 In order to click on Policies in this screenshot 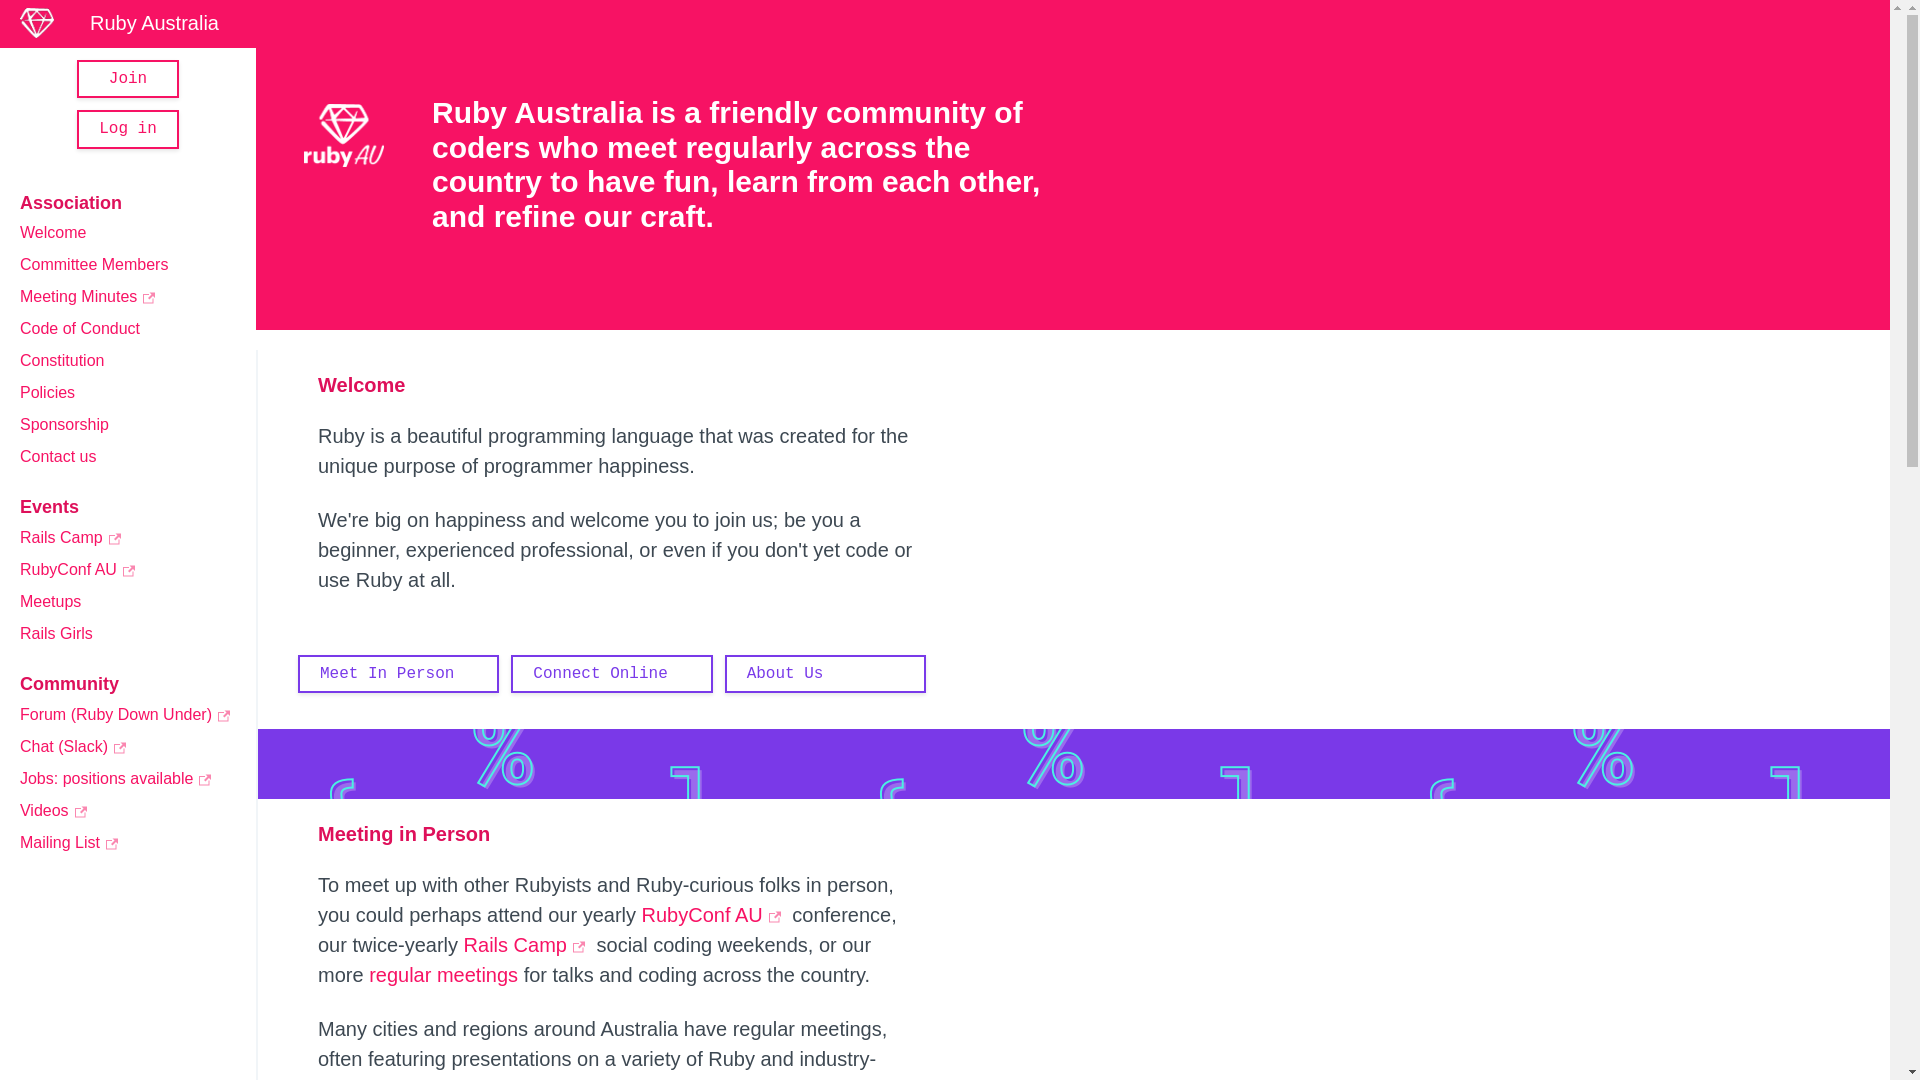, I will do `click(48, 392)`.